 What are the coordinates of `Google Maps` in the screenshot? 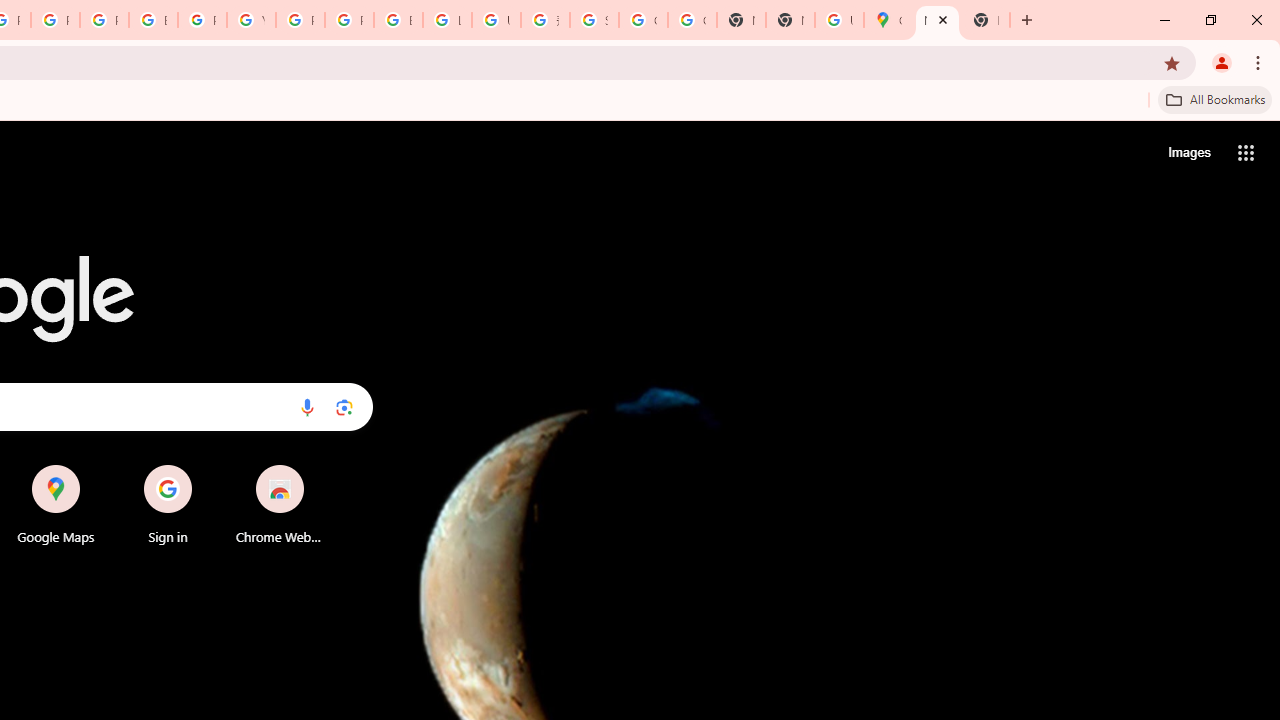 It's located at (56, 504).